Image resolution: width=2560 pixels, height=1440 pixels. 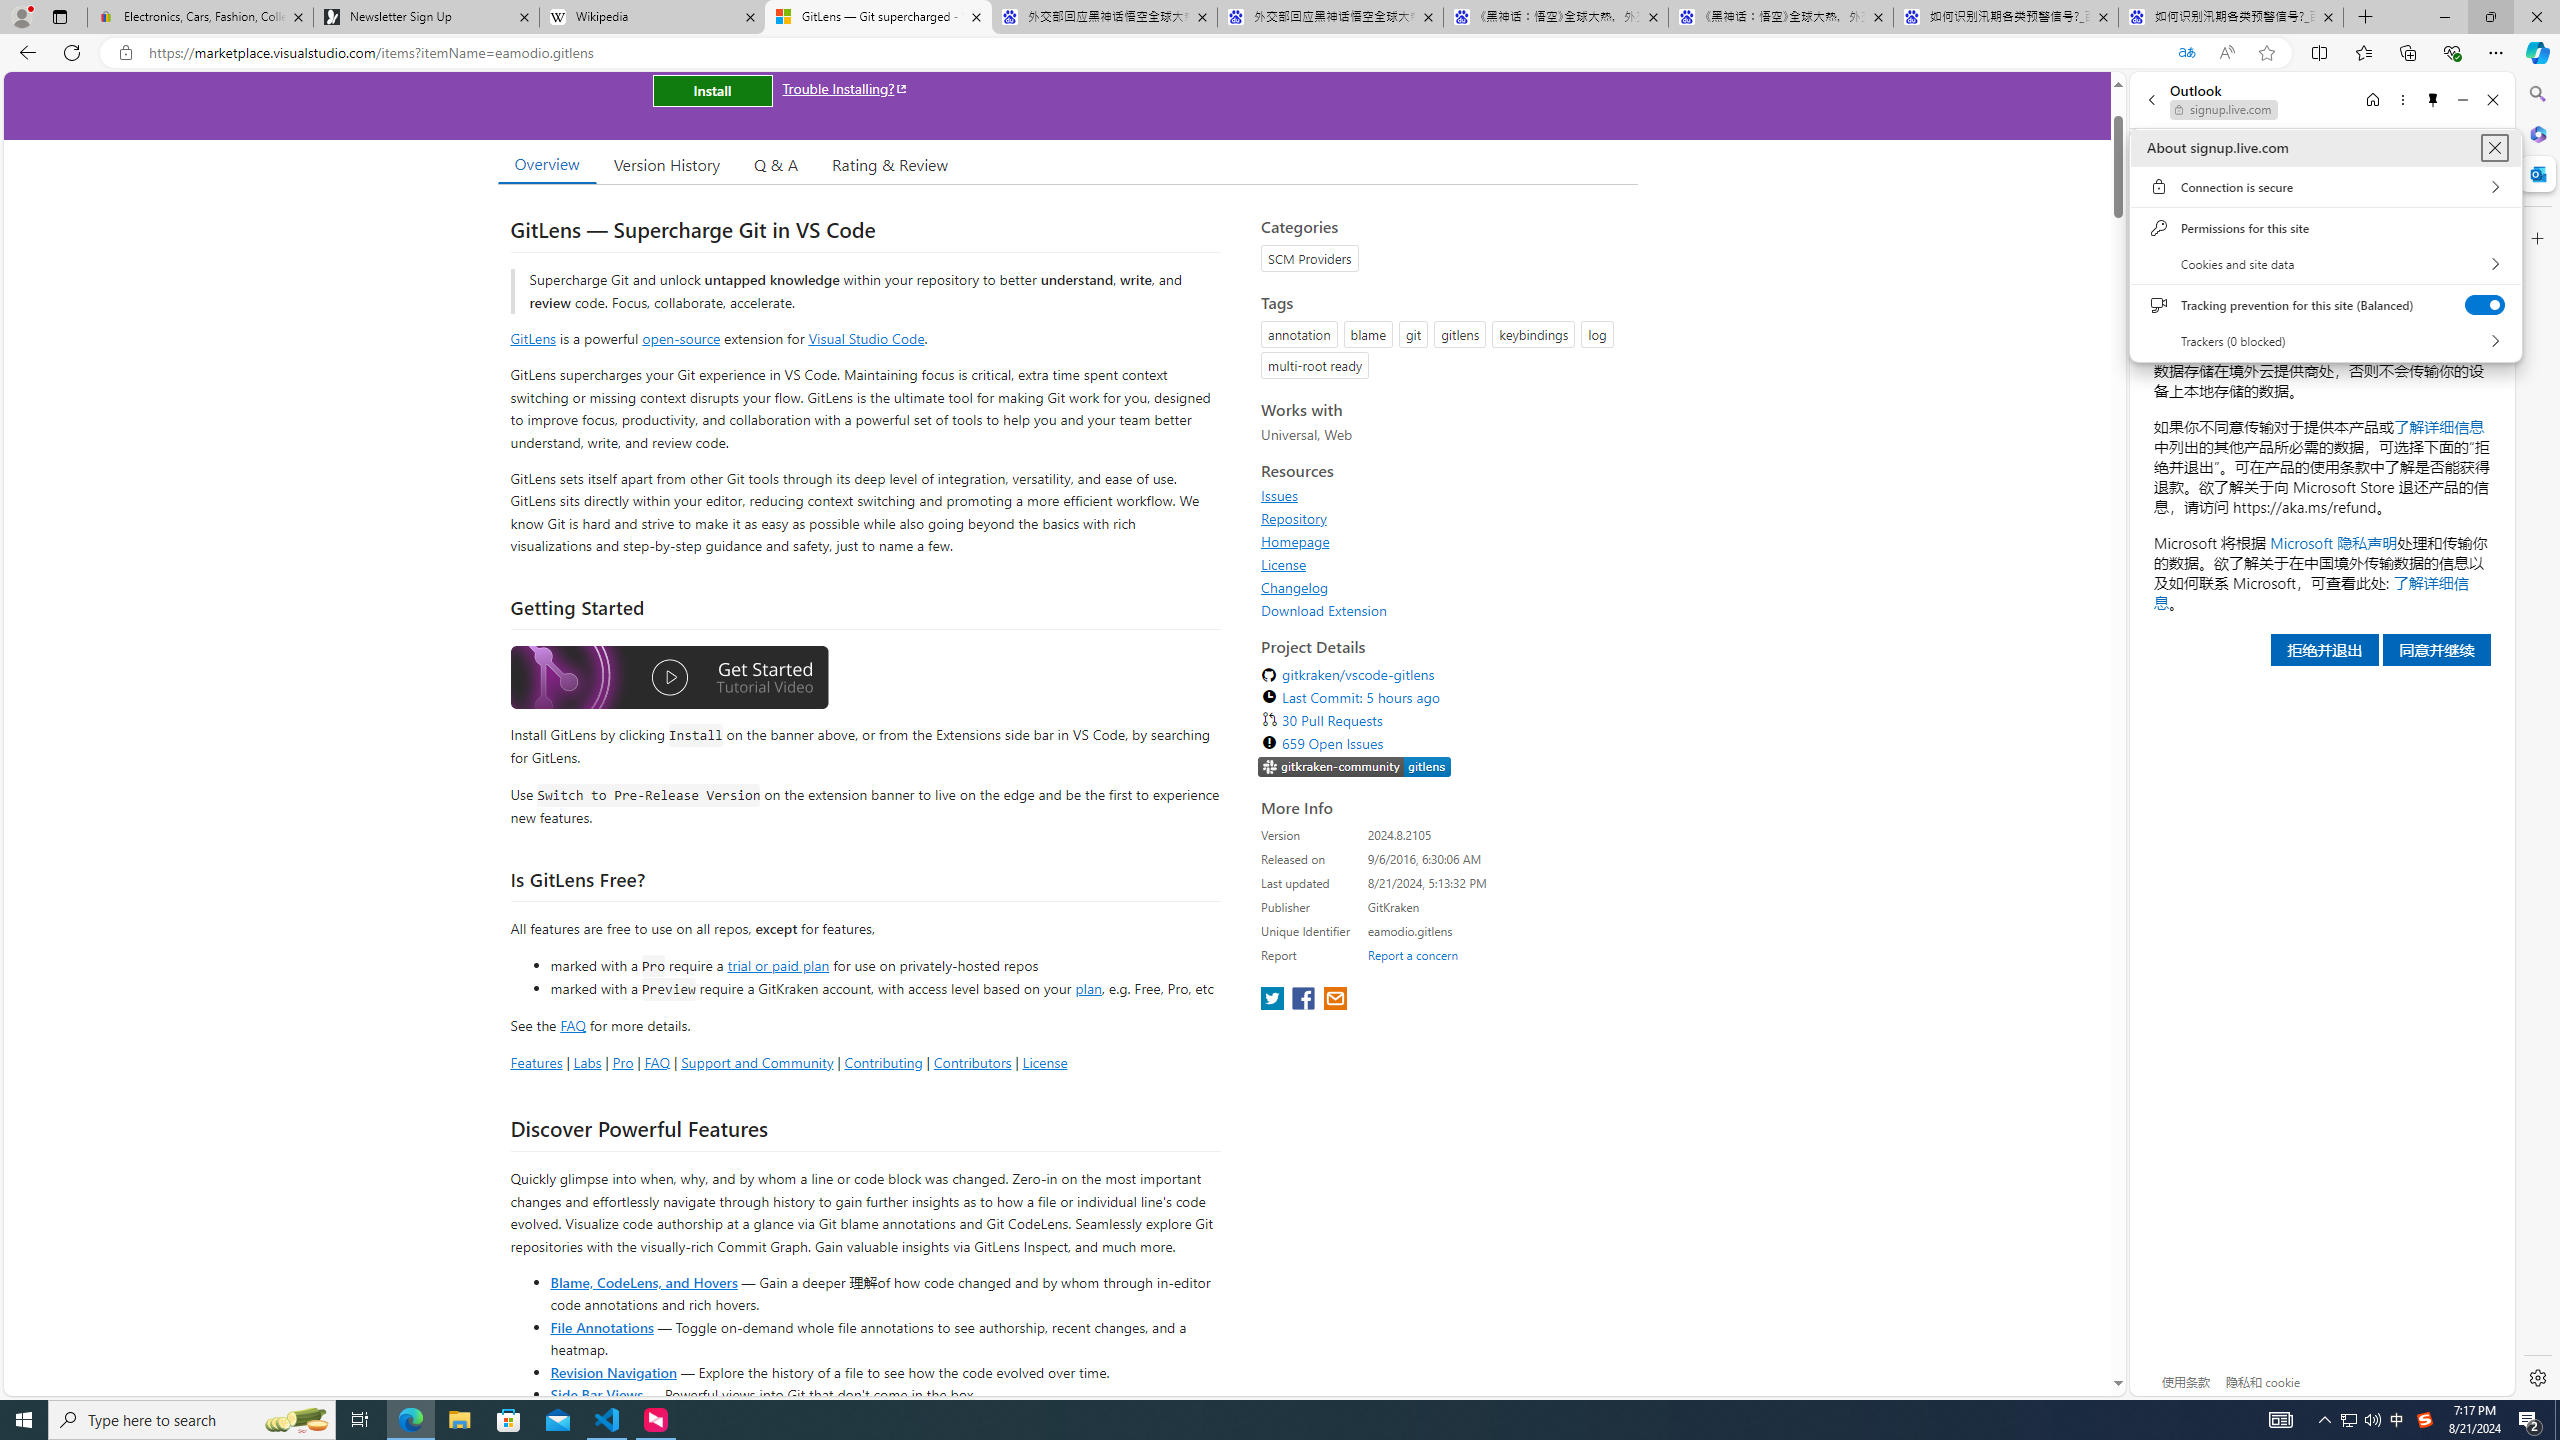 I want to click on Search highlights icon opens search home window, so click(x=296, y=1420).